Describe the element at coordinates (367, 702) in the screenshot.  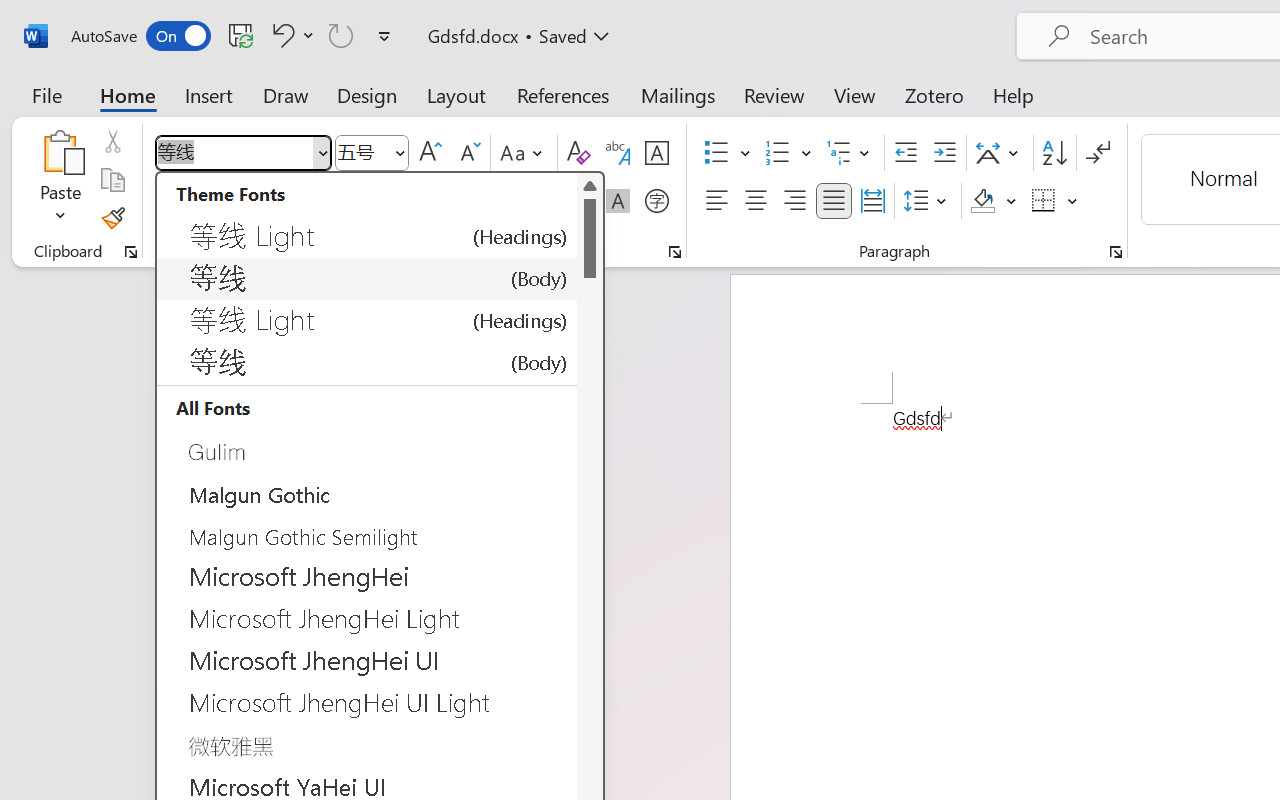
I see `Microsoft JhengHei UI Light` at that location.